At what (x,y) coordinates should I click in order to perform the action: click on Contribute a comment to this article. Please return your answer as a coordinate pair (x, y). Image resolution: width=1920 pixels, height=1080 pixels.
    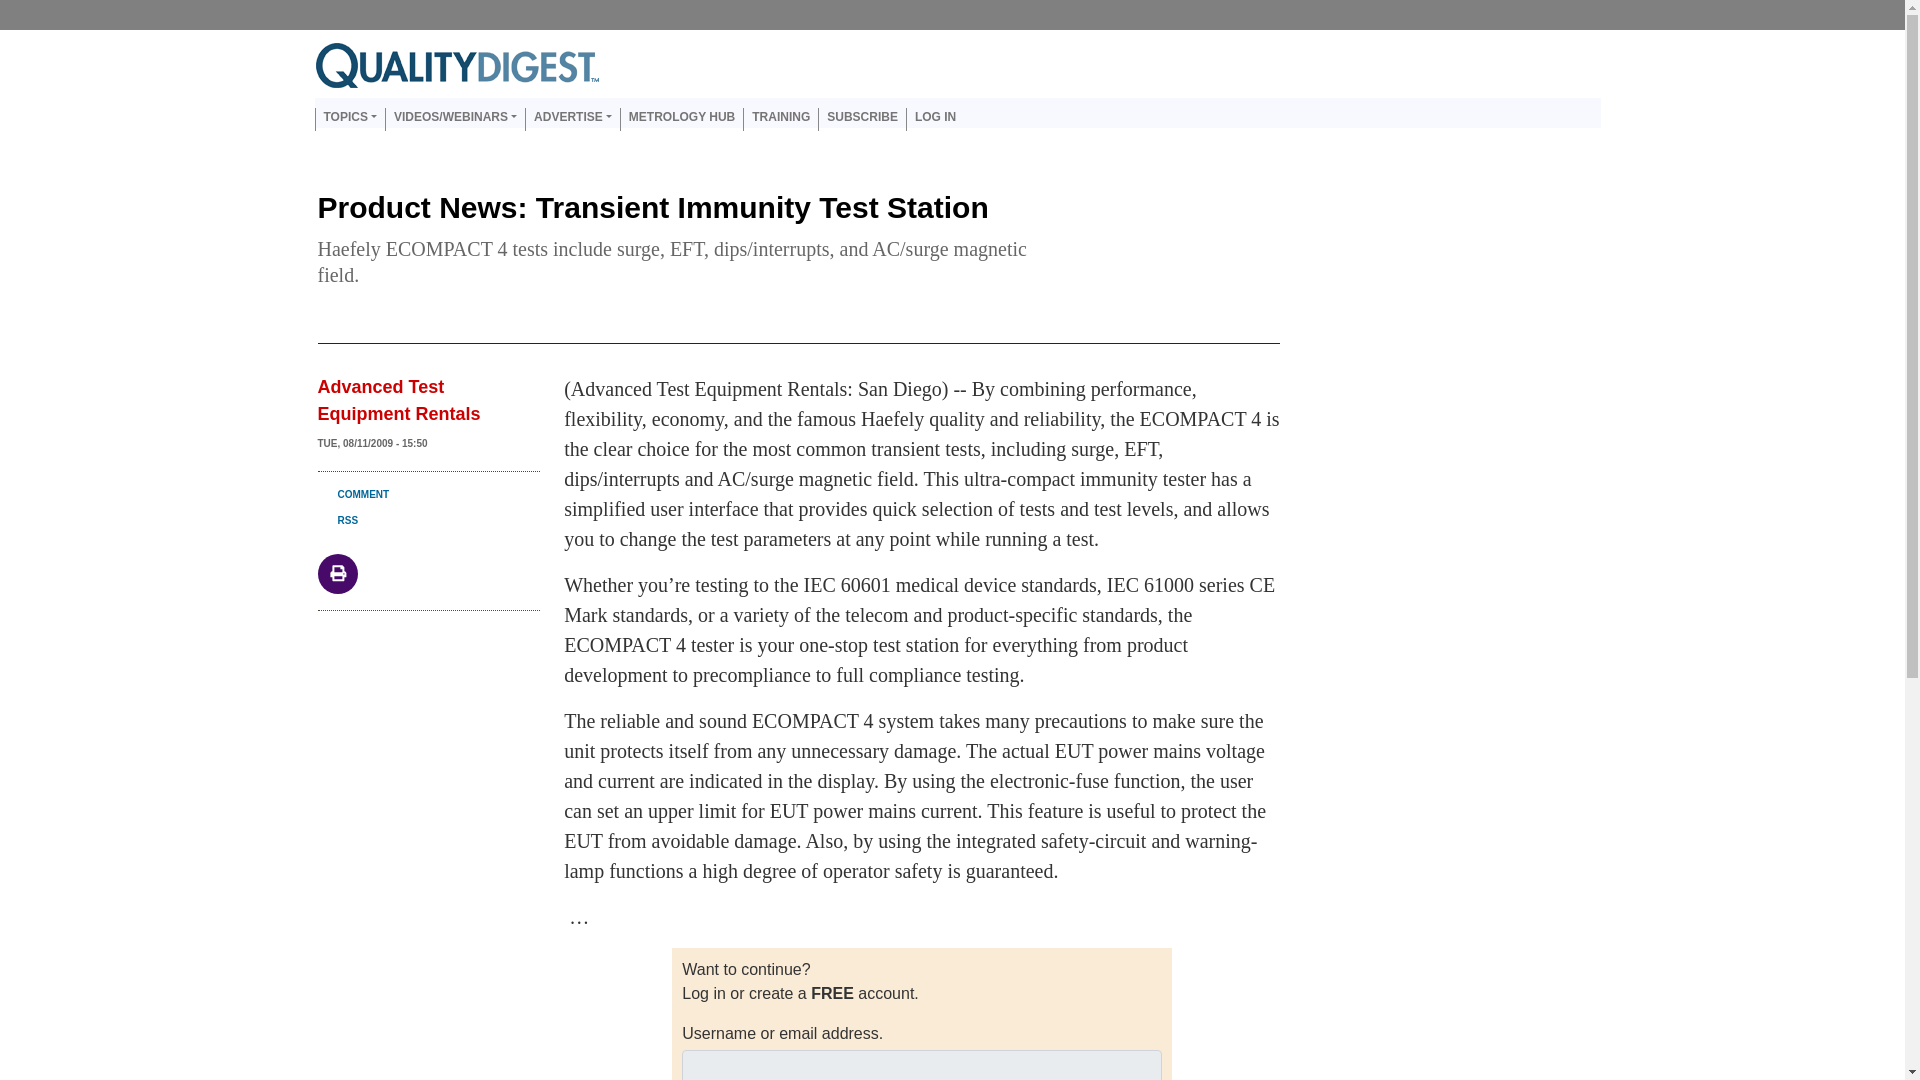
    Looking at the image, I should click on (354, 494).